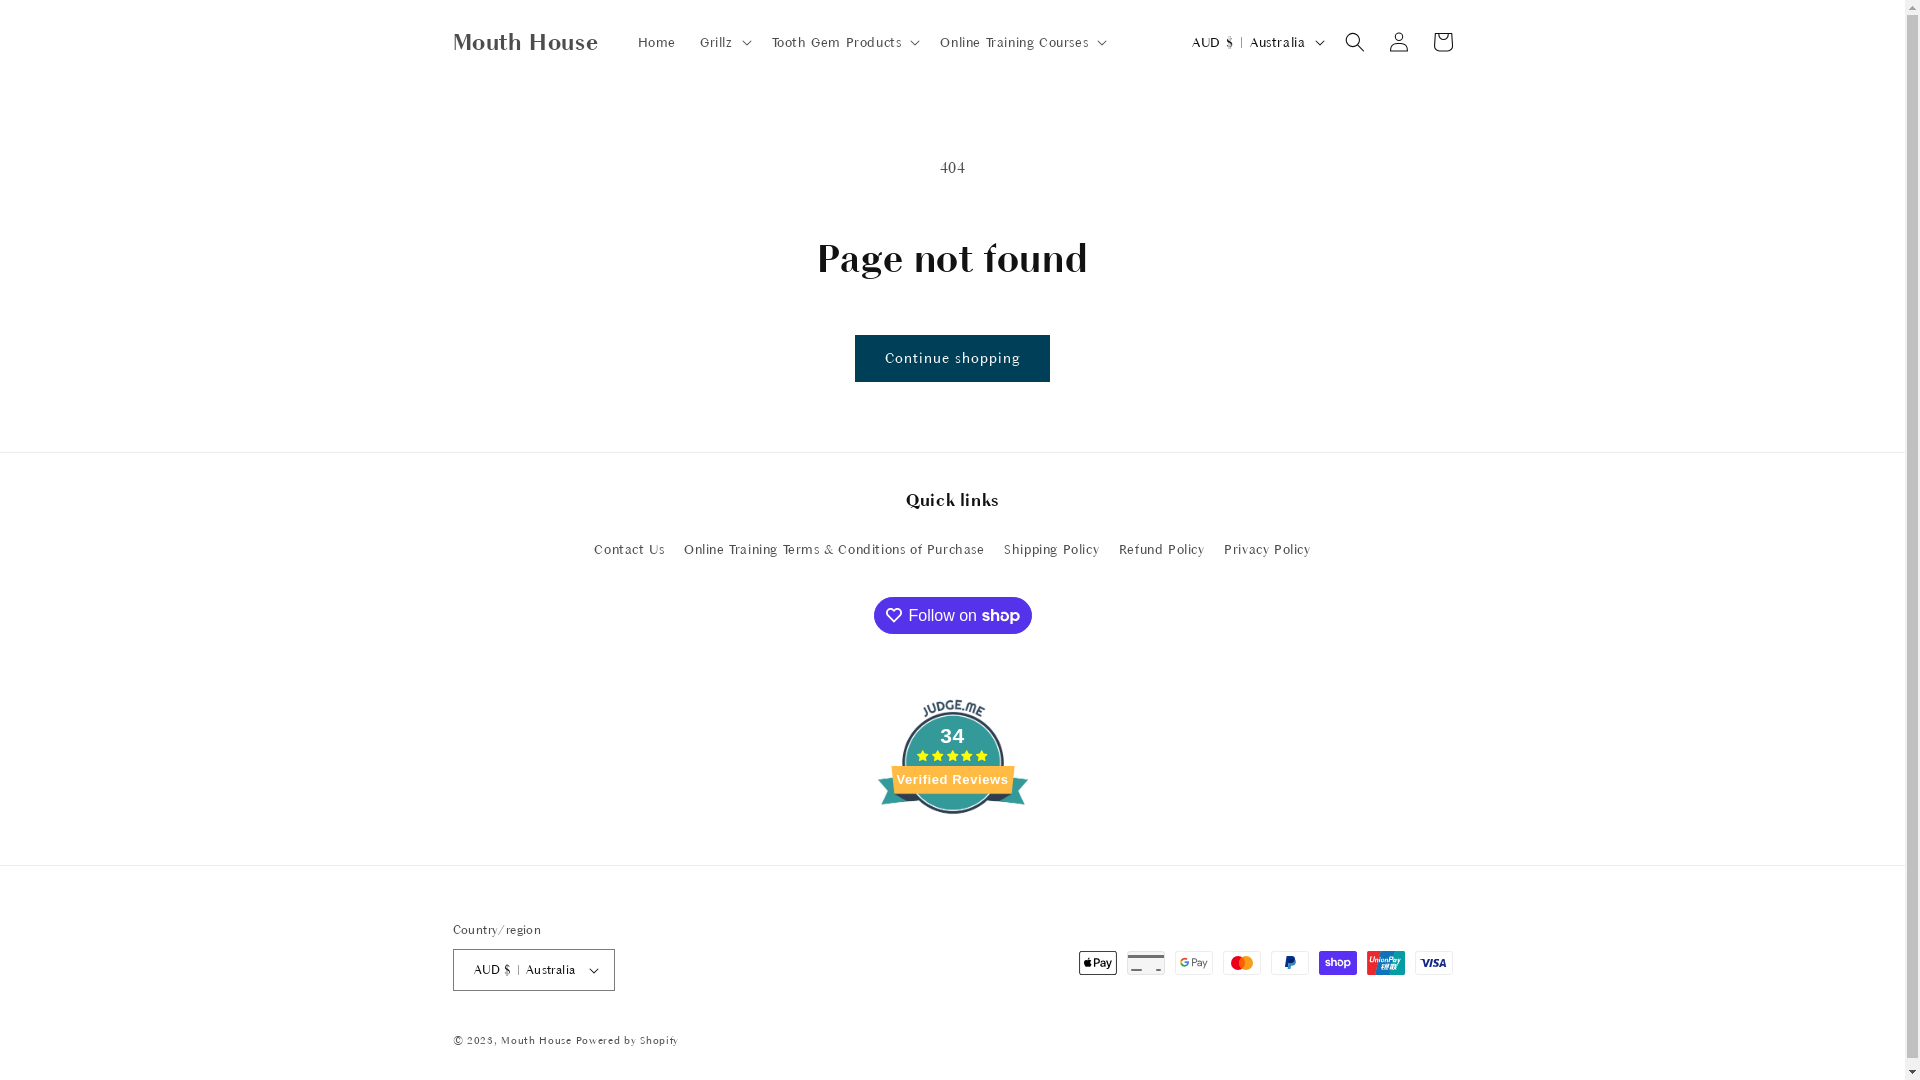 This screenshot has height=1080, width=1920. Describe the element at coordinates (1162, 550) in the screenshot. I see `Refund Policy` at that location.